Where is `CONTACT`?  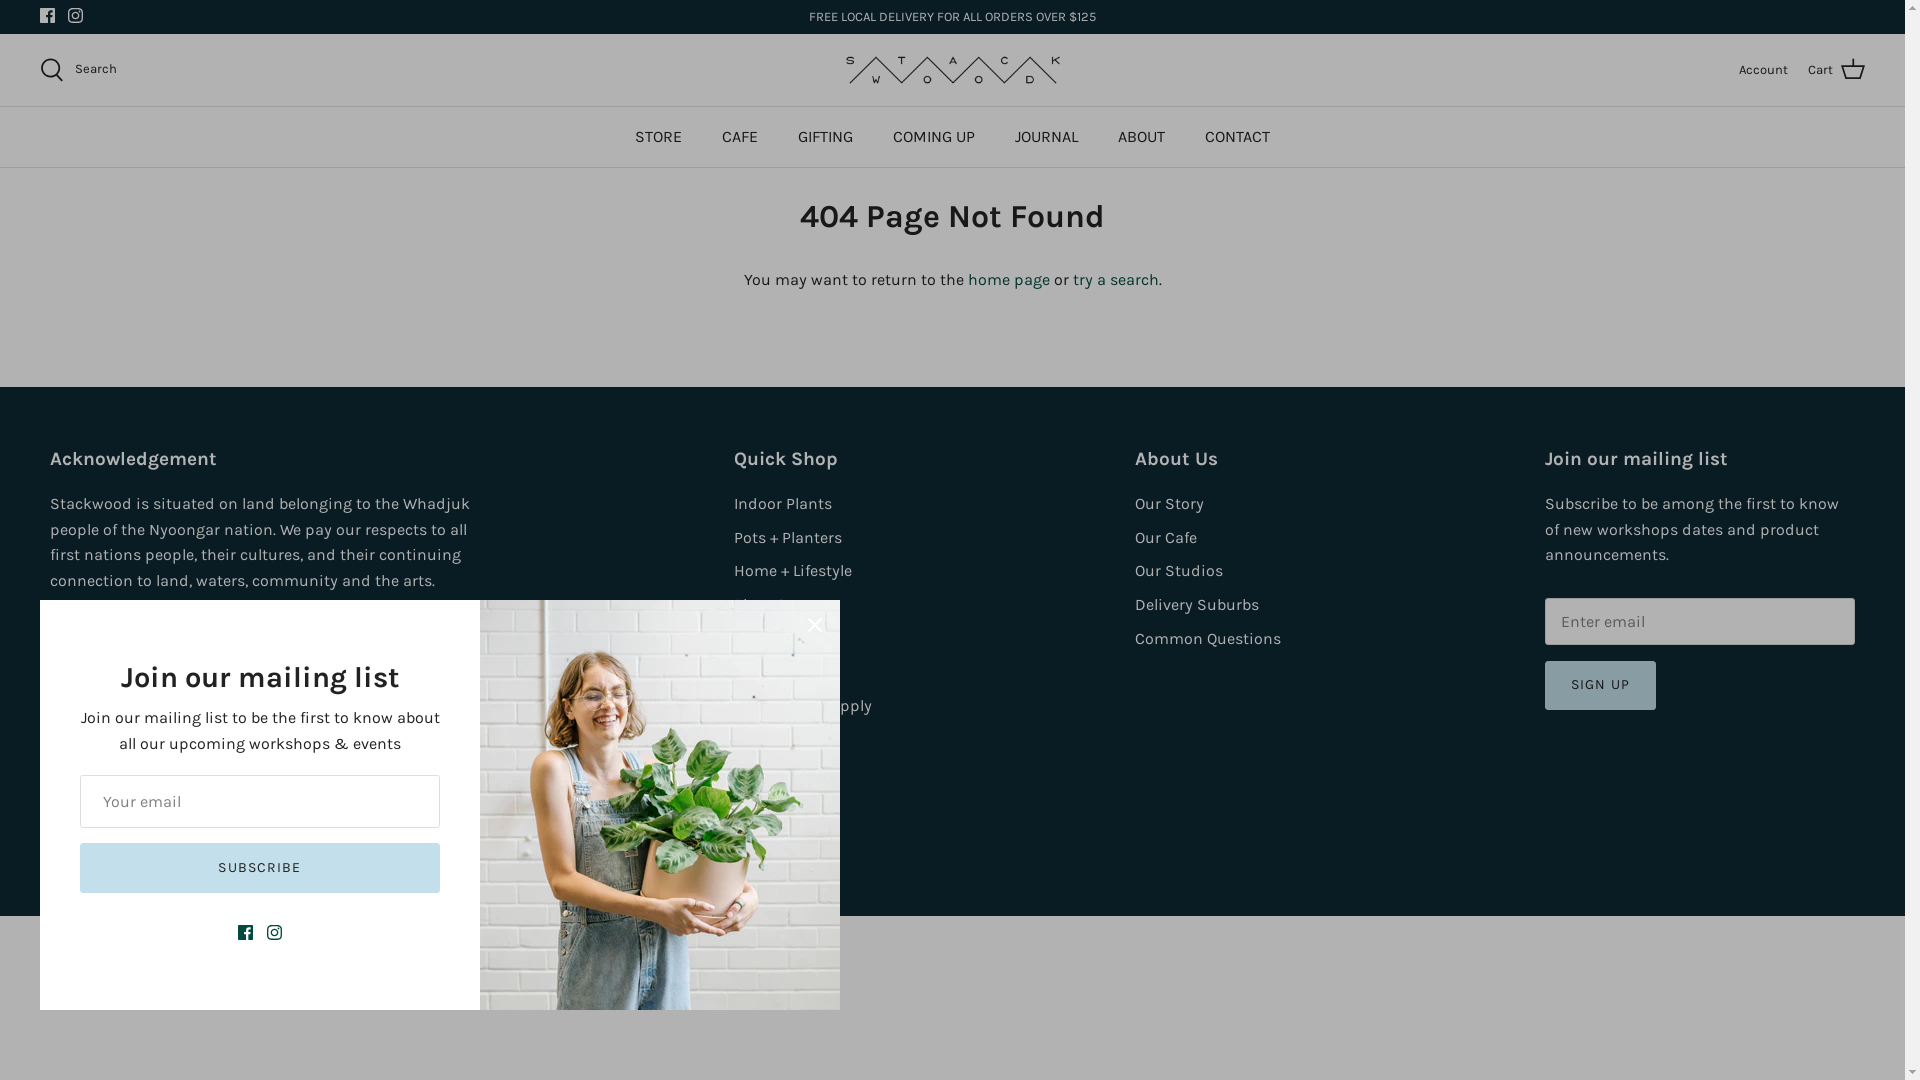 CONTACT is located at coordinates (1238, 137).